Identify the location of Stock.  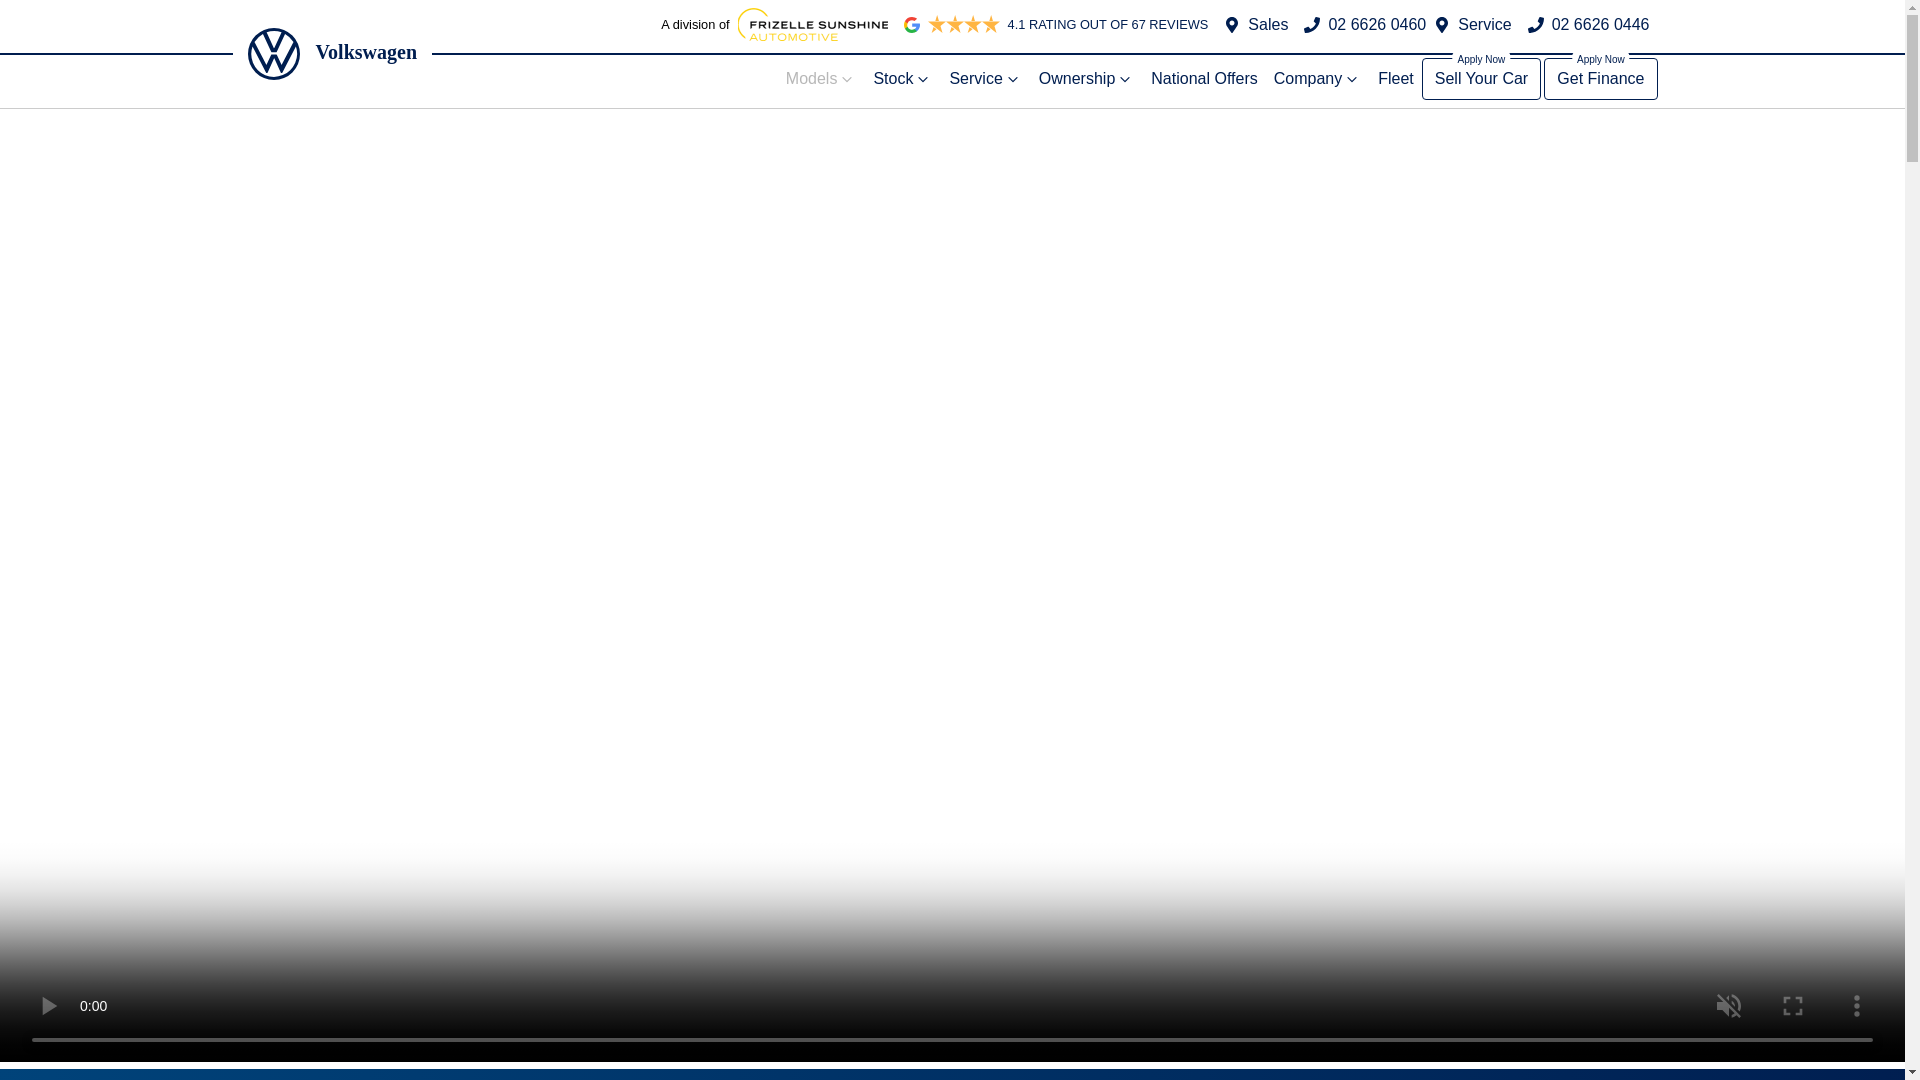
(902, 79).